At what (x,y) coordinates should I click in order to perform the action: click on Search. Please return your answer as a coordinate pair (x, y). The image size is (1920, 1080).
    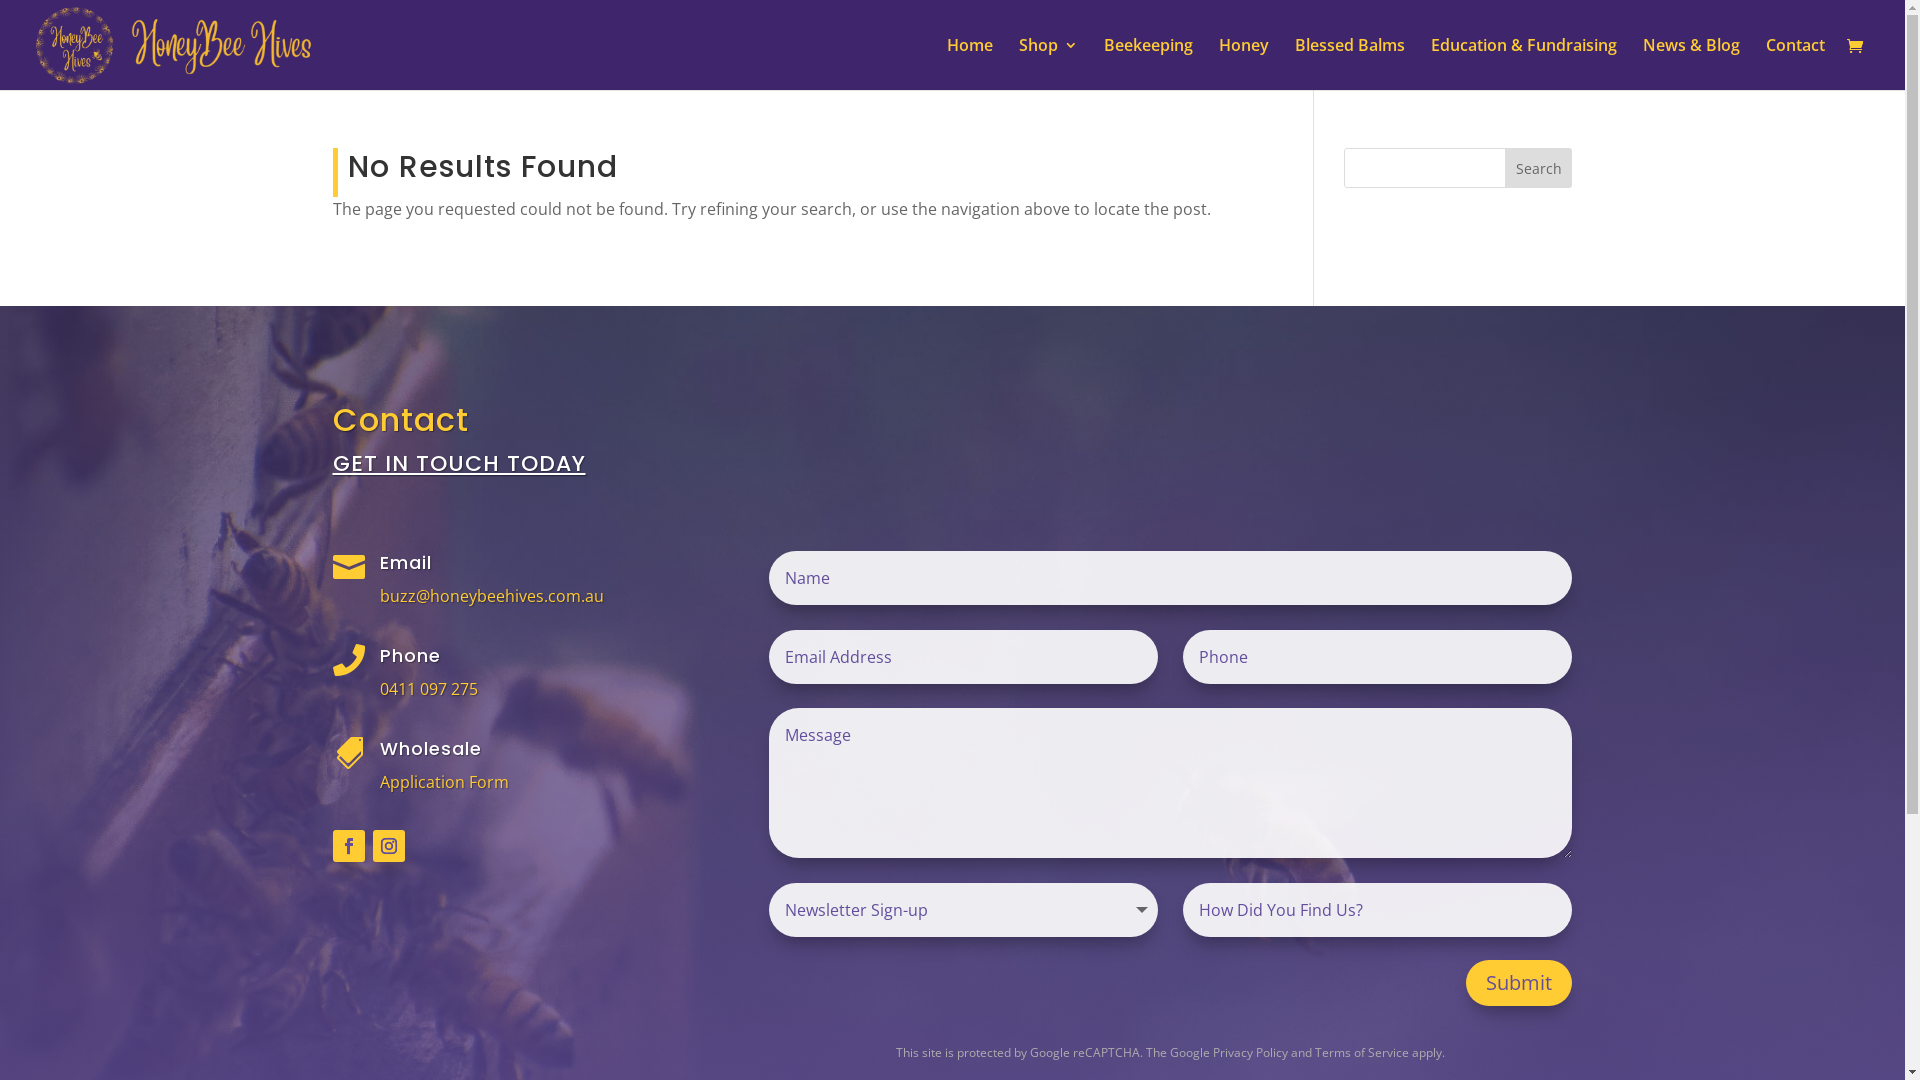
    Looking at the image, I should click on (1539, 168).